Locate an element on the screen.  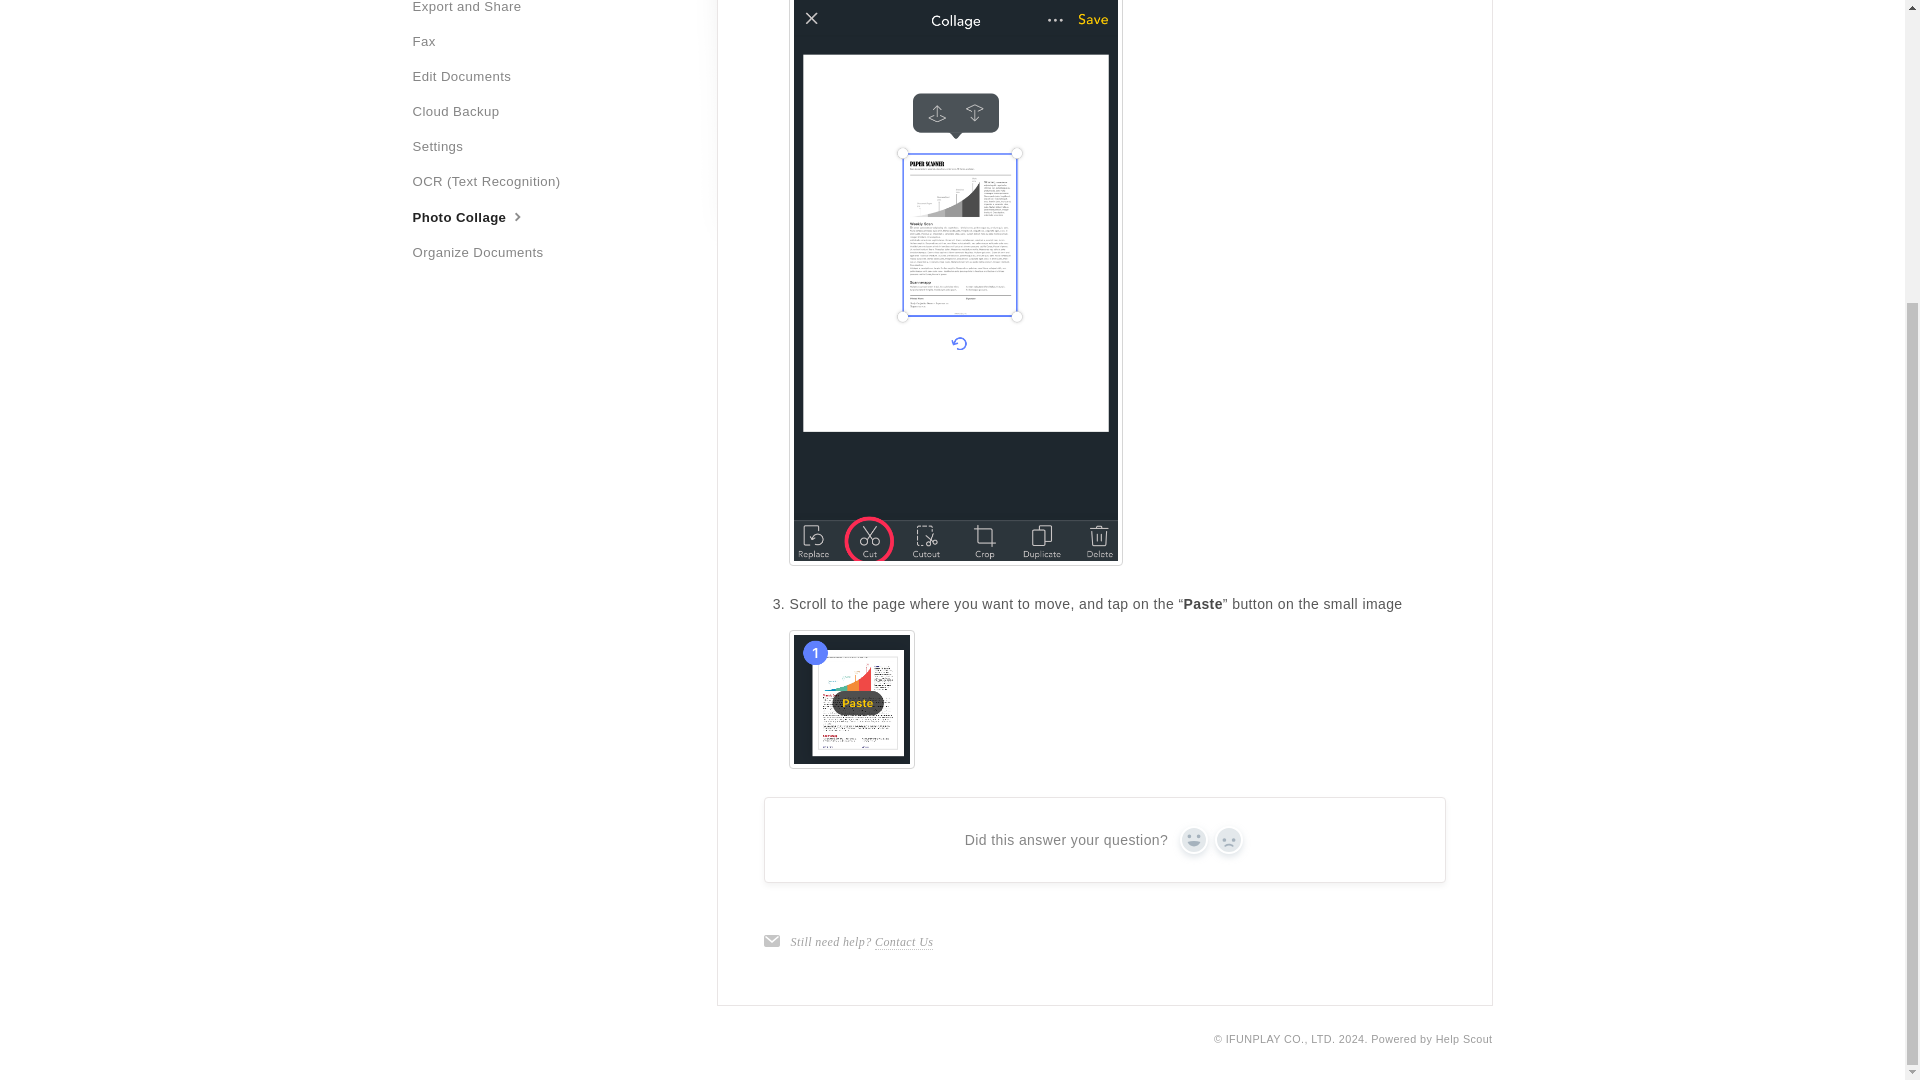
Cloud Backup is located at coordinates (463, 112).